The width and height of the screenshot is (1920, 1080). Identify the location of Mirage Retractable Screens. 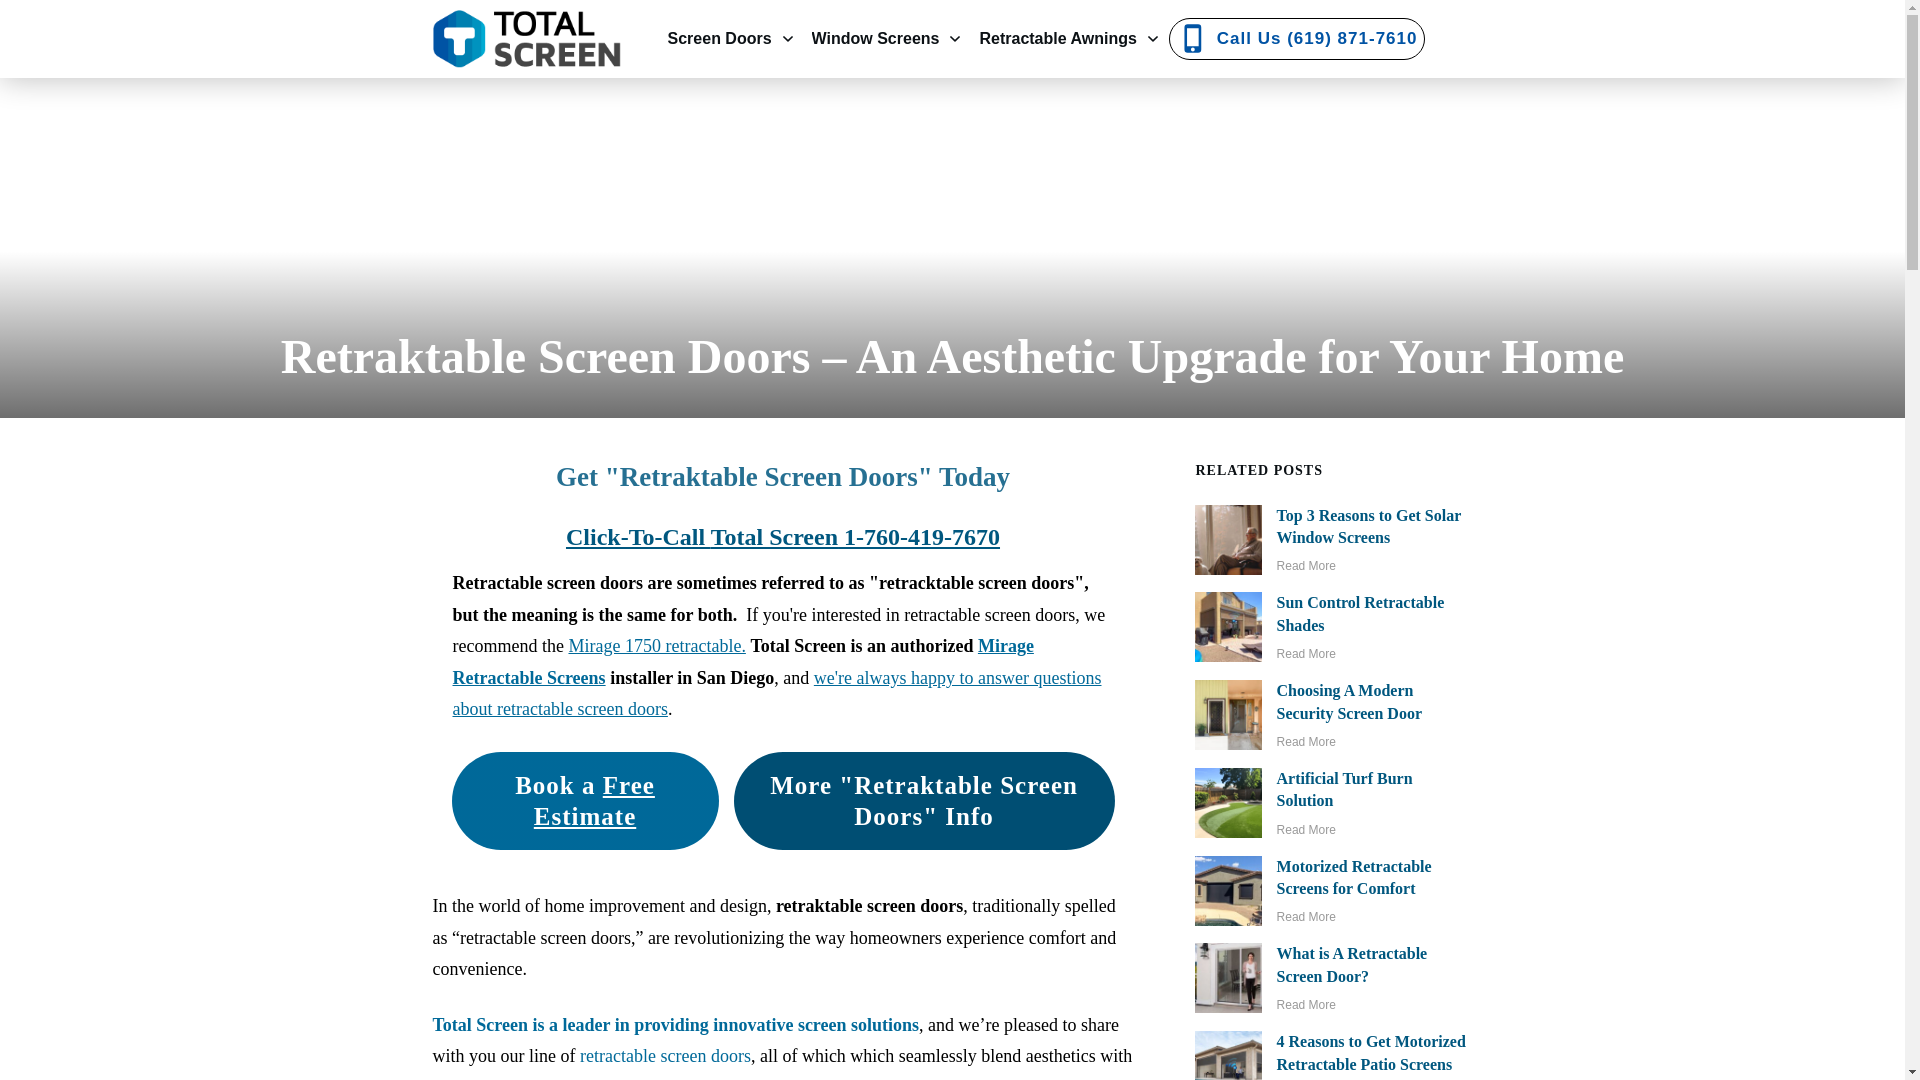
(742, 662).